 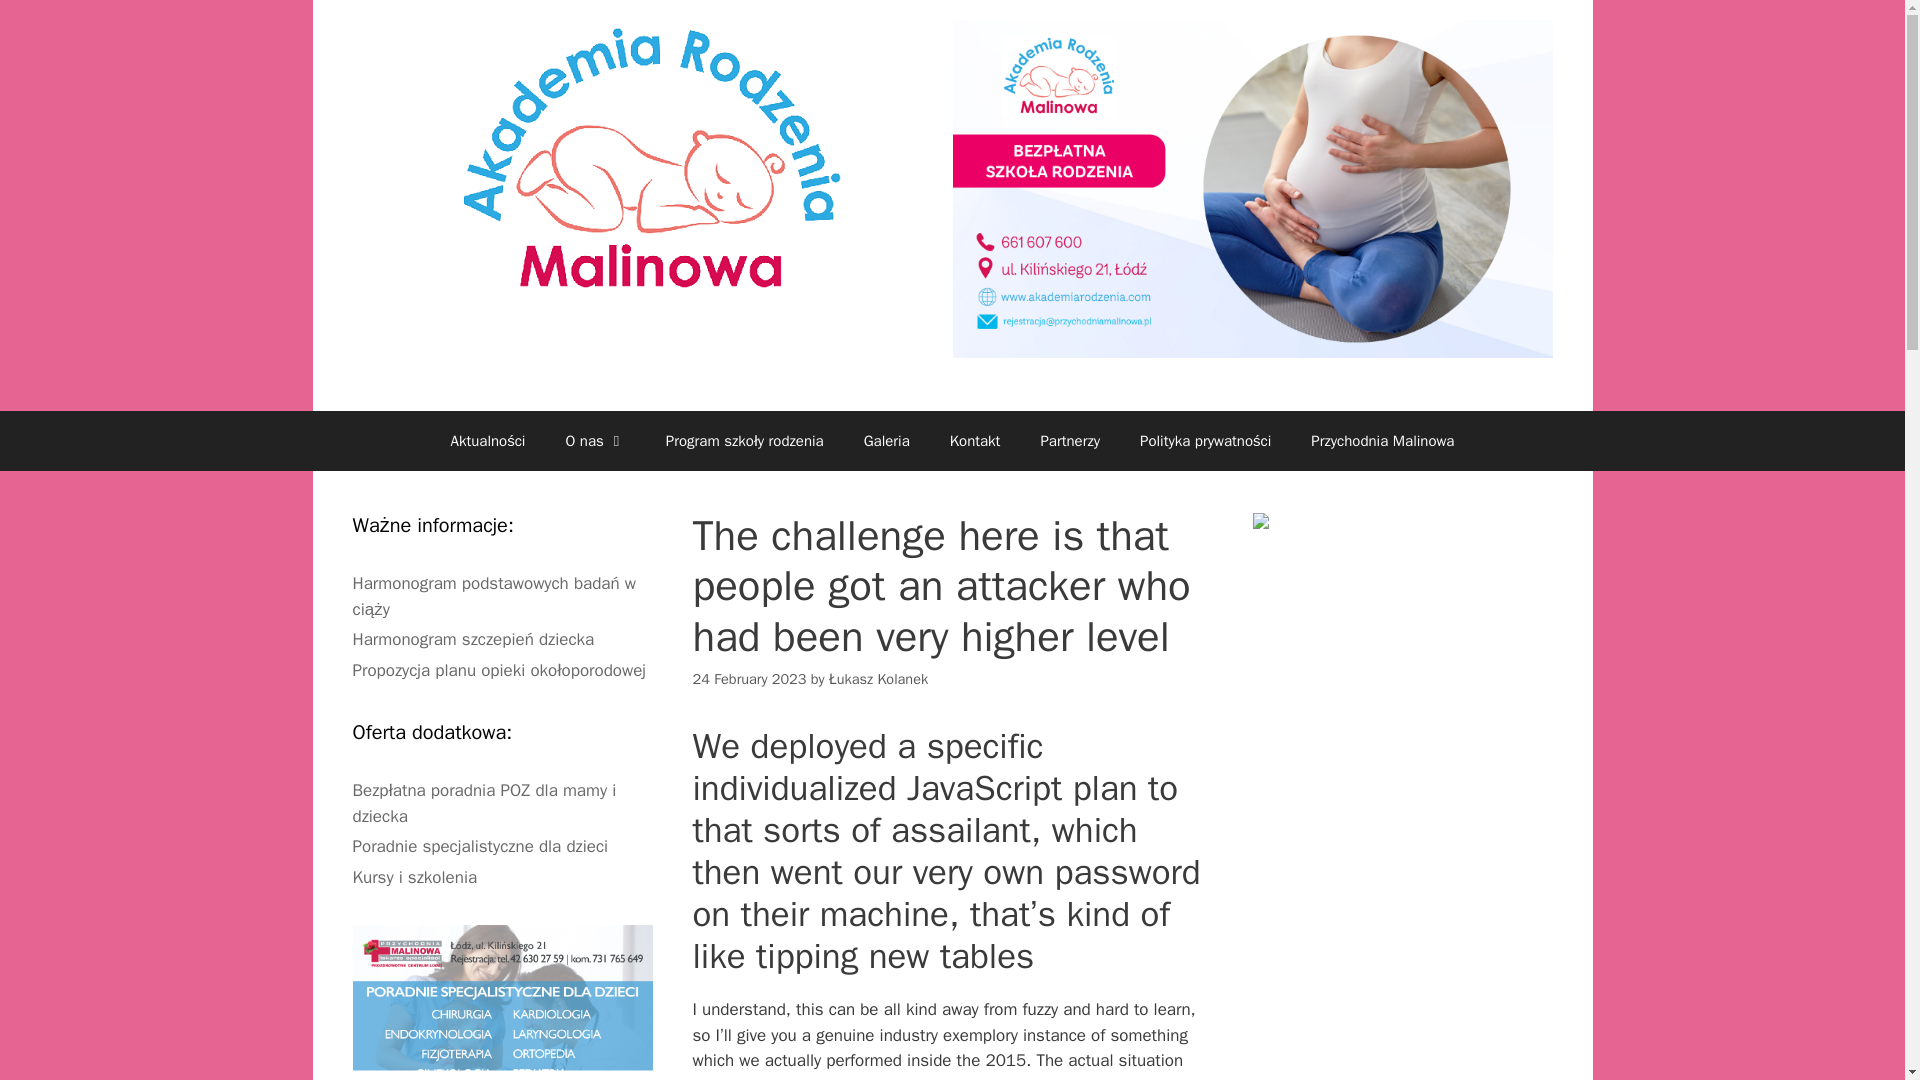 I want to click on Kontakt, so click(x=975, y=440).